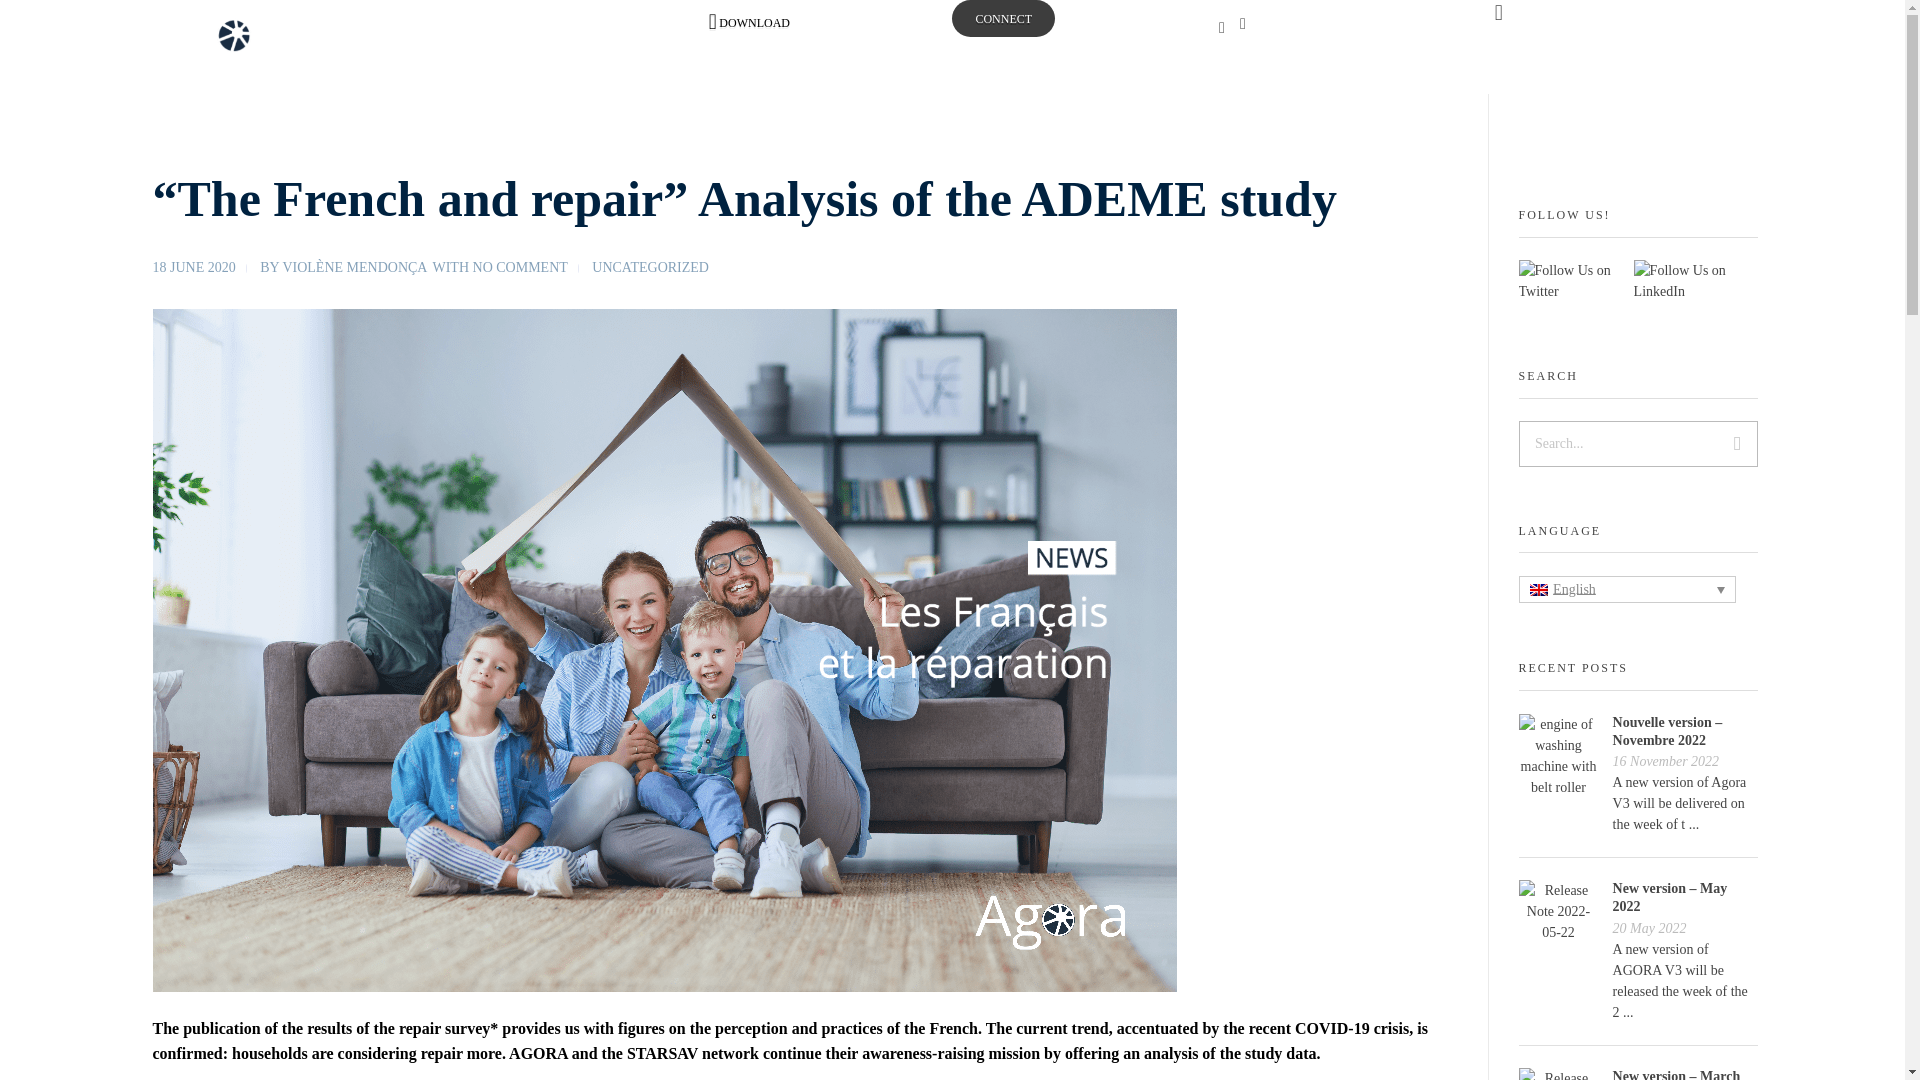 The width and height of the screenshot is (1920, 1080). Describe the element at coordinates (1570, 281) in the screenshot. I see `Follow Us on Twitter` at that location.